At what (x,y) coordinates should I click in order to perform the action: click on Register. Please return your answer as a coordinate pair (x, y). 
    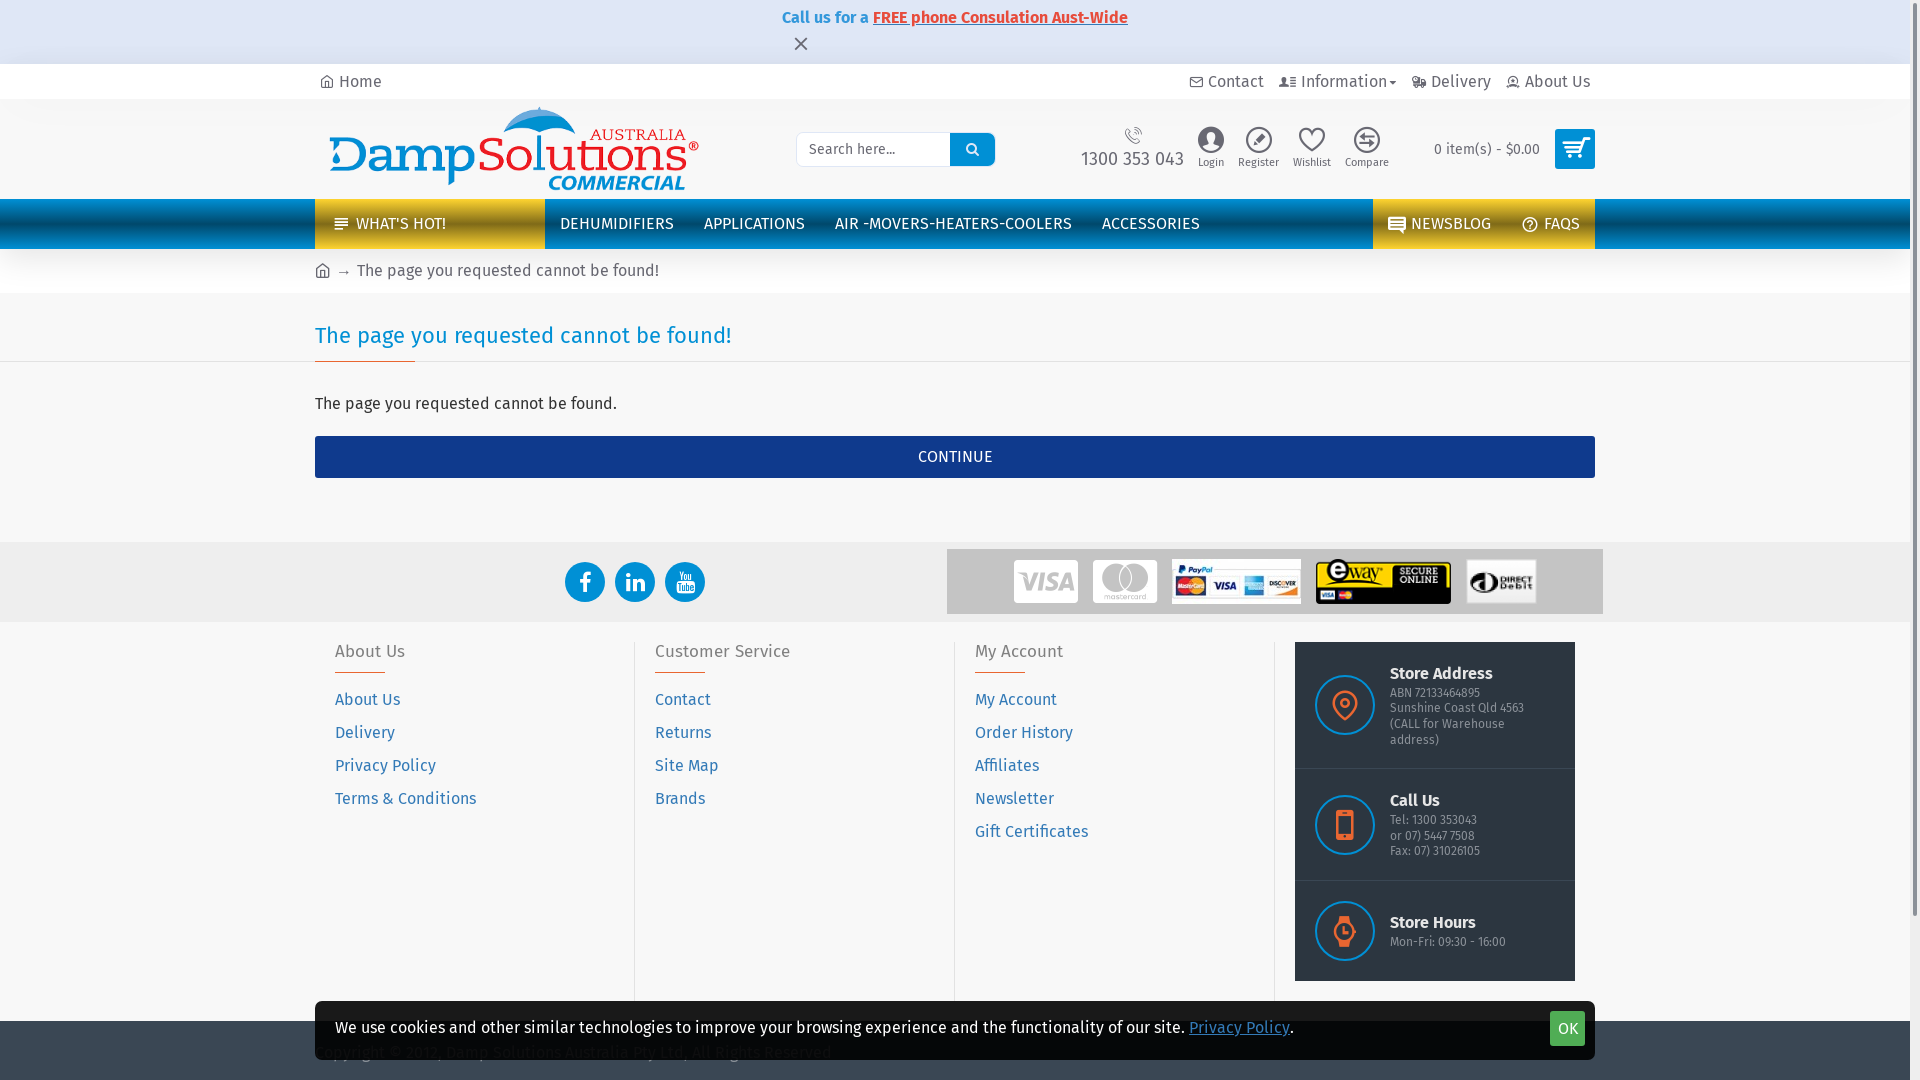
    Looking at the image, I should click on (1258, 150).